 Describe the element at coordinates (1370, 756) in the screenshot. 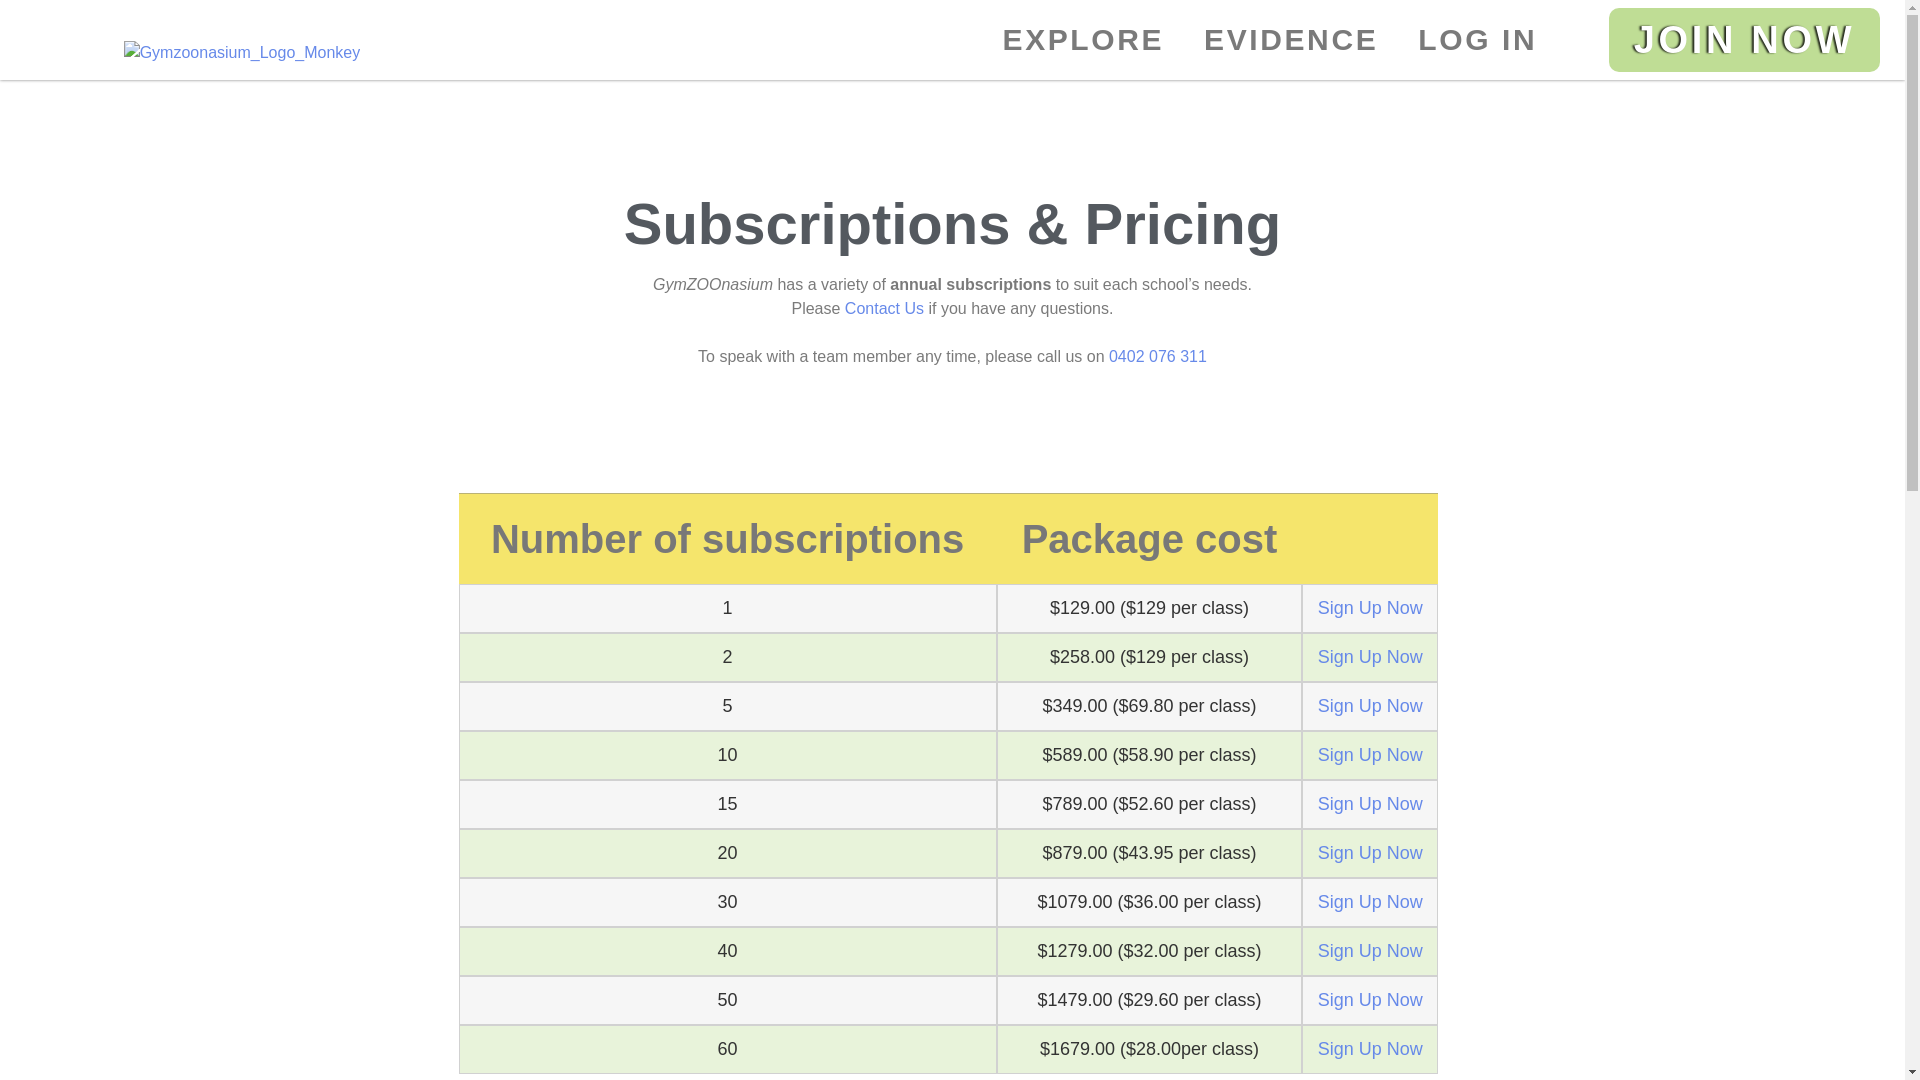

I see `Sign Up Now` at that location.